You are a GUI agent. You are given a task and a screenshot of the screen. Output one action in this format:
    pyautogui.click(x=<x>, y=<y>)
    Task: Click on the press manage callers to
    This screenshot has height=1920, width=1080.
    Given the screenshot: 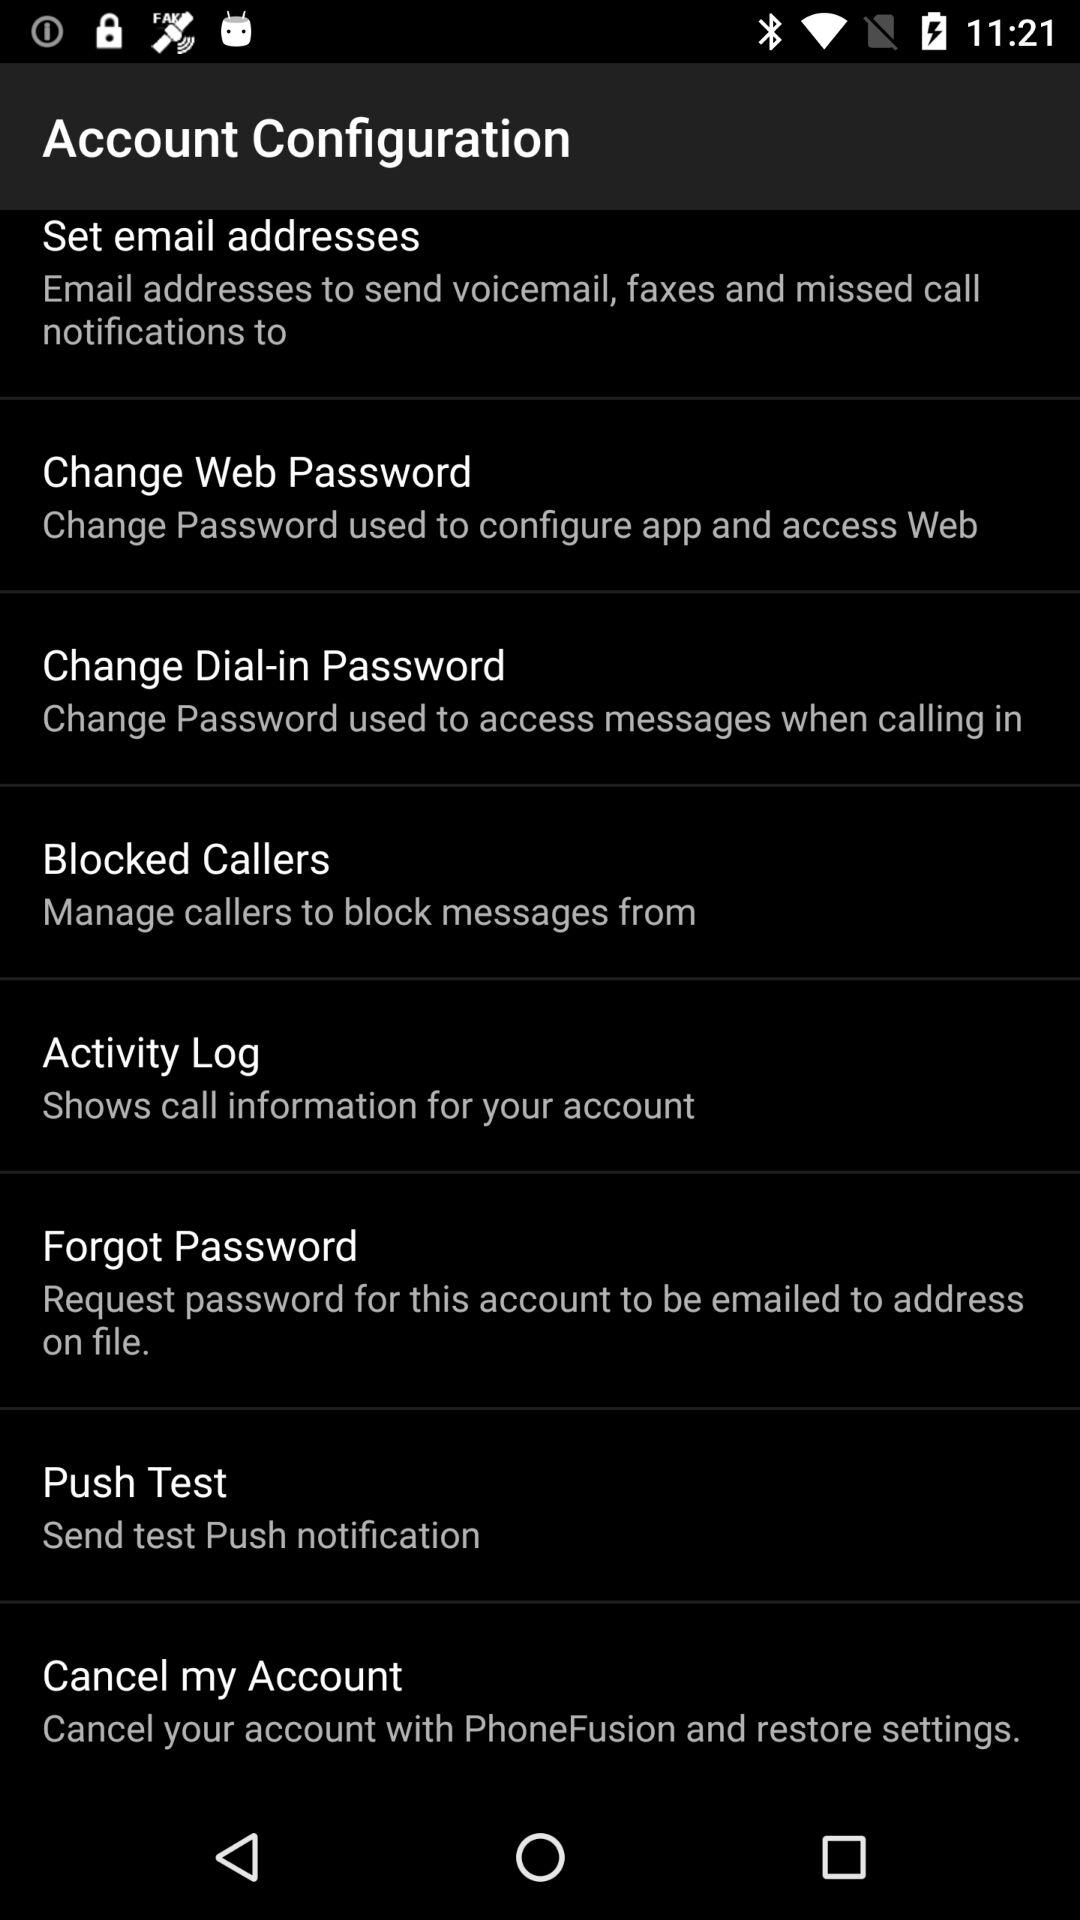 What is the action you would take?
    pyautogui.click(x=369, y=910)
    